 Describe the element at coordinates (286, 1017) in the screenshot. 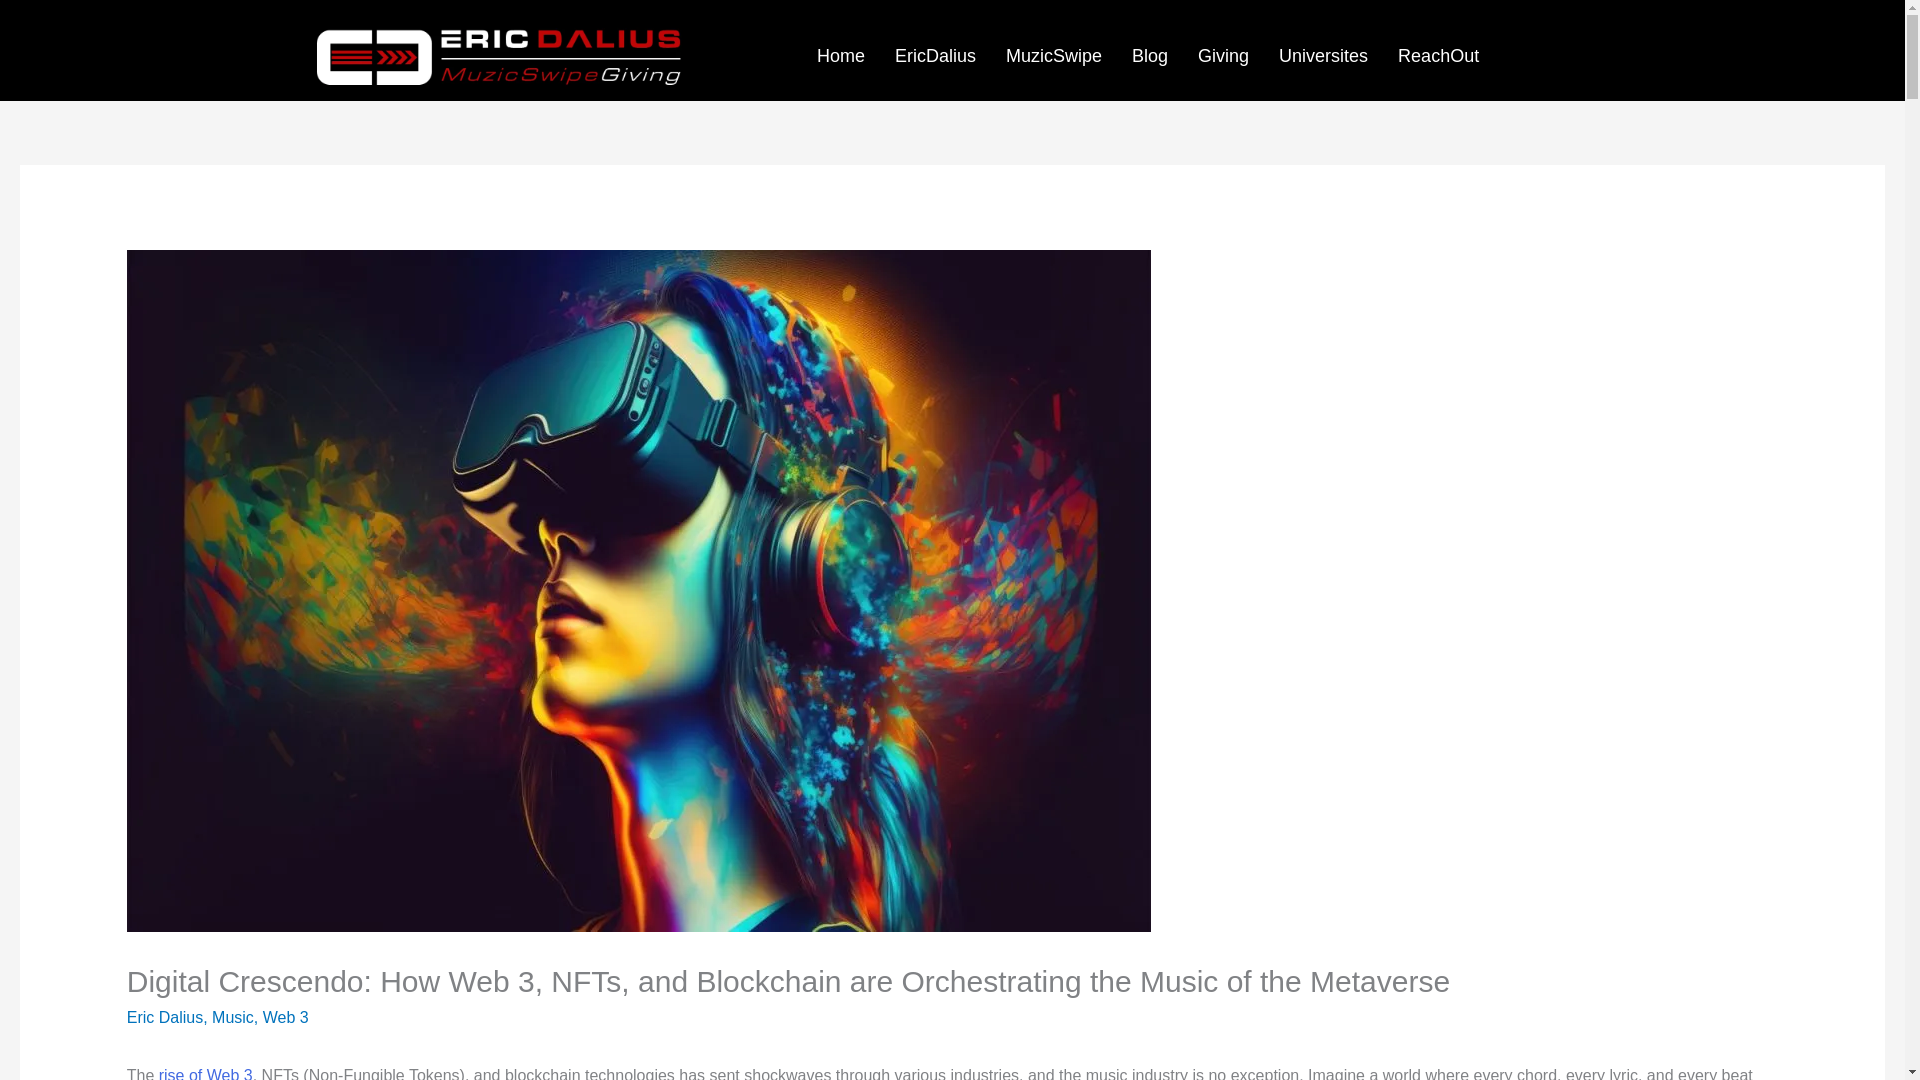

I see `Web 3` at that location.